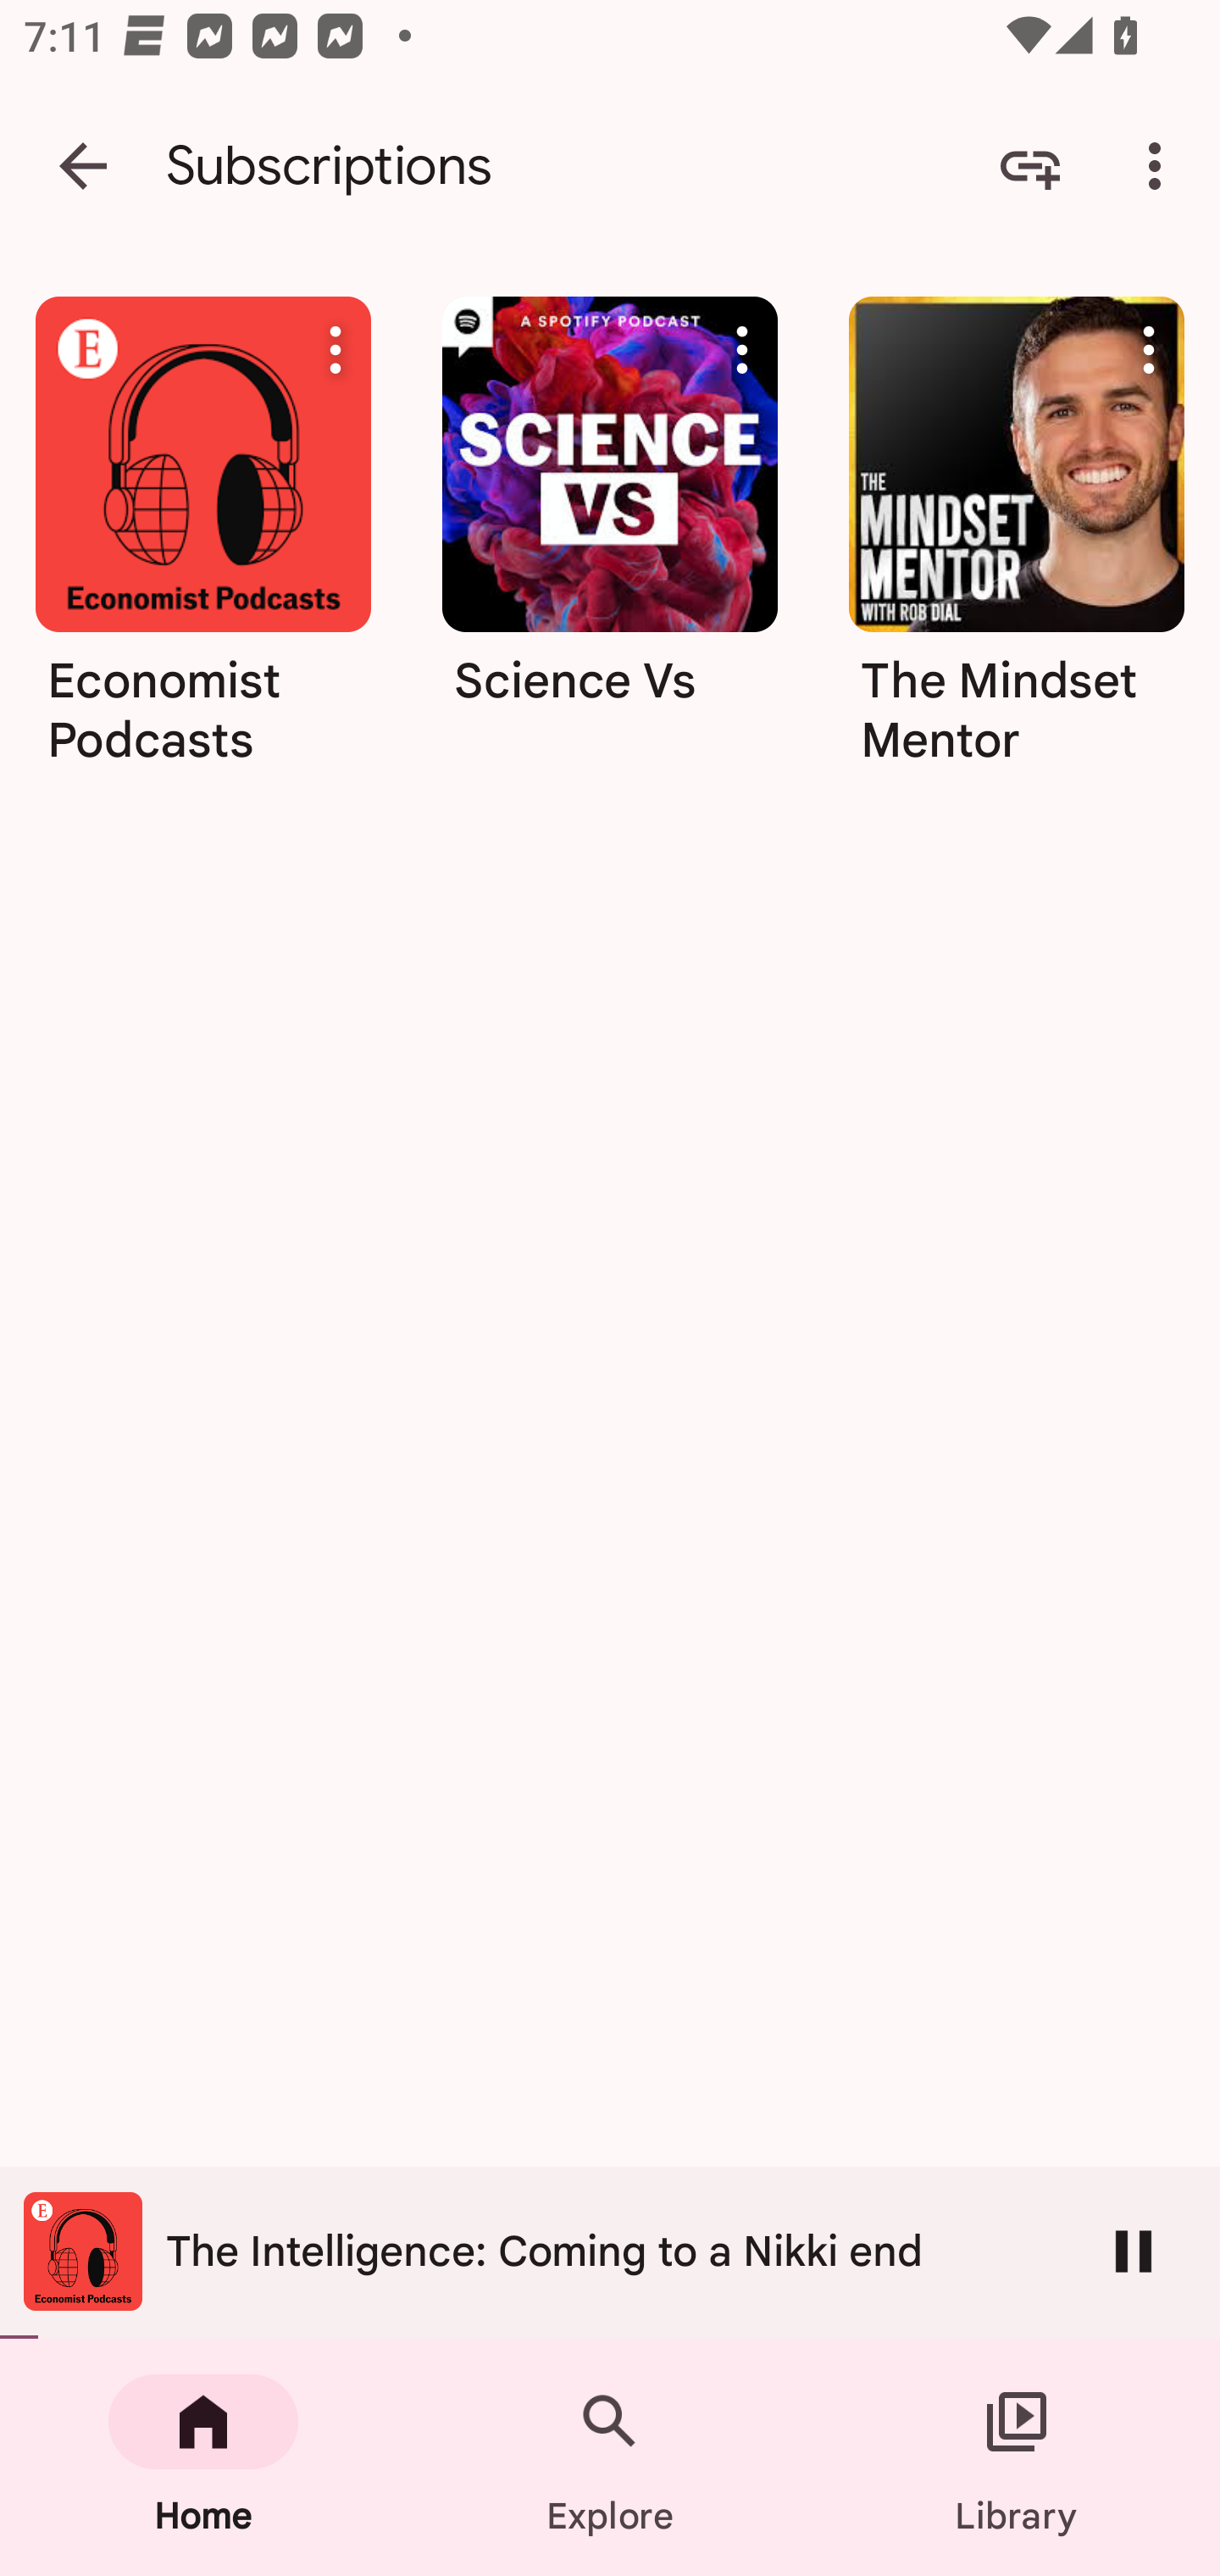 This screenshot has height=2576, width=1220. What do you see at coordinates (83, 166) in the screenshot?
I see `Navigate up` at bounding box center [83, 166].